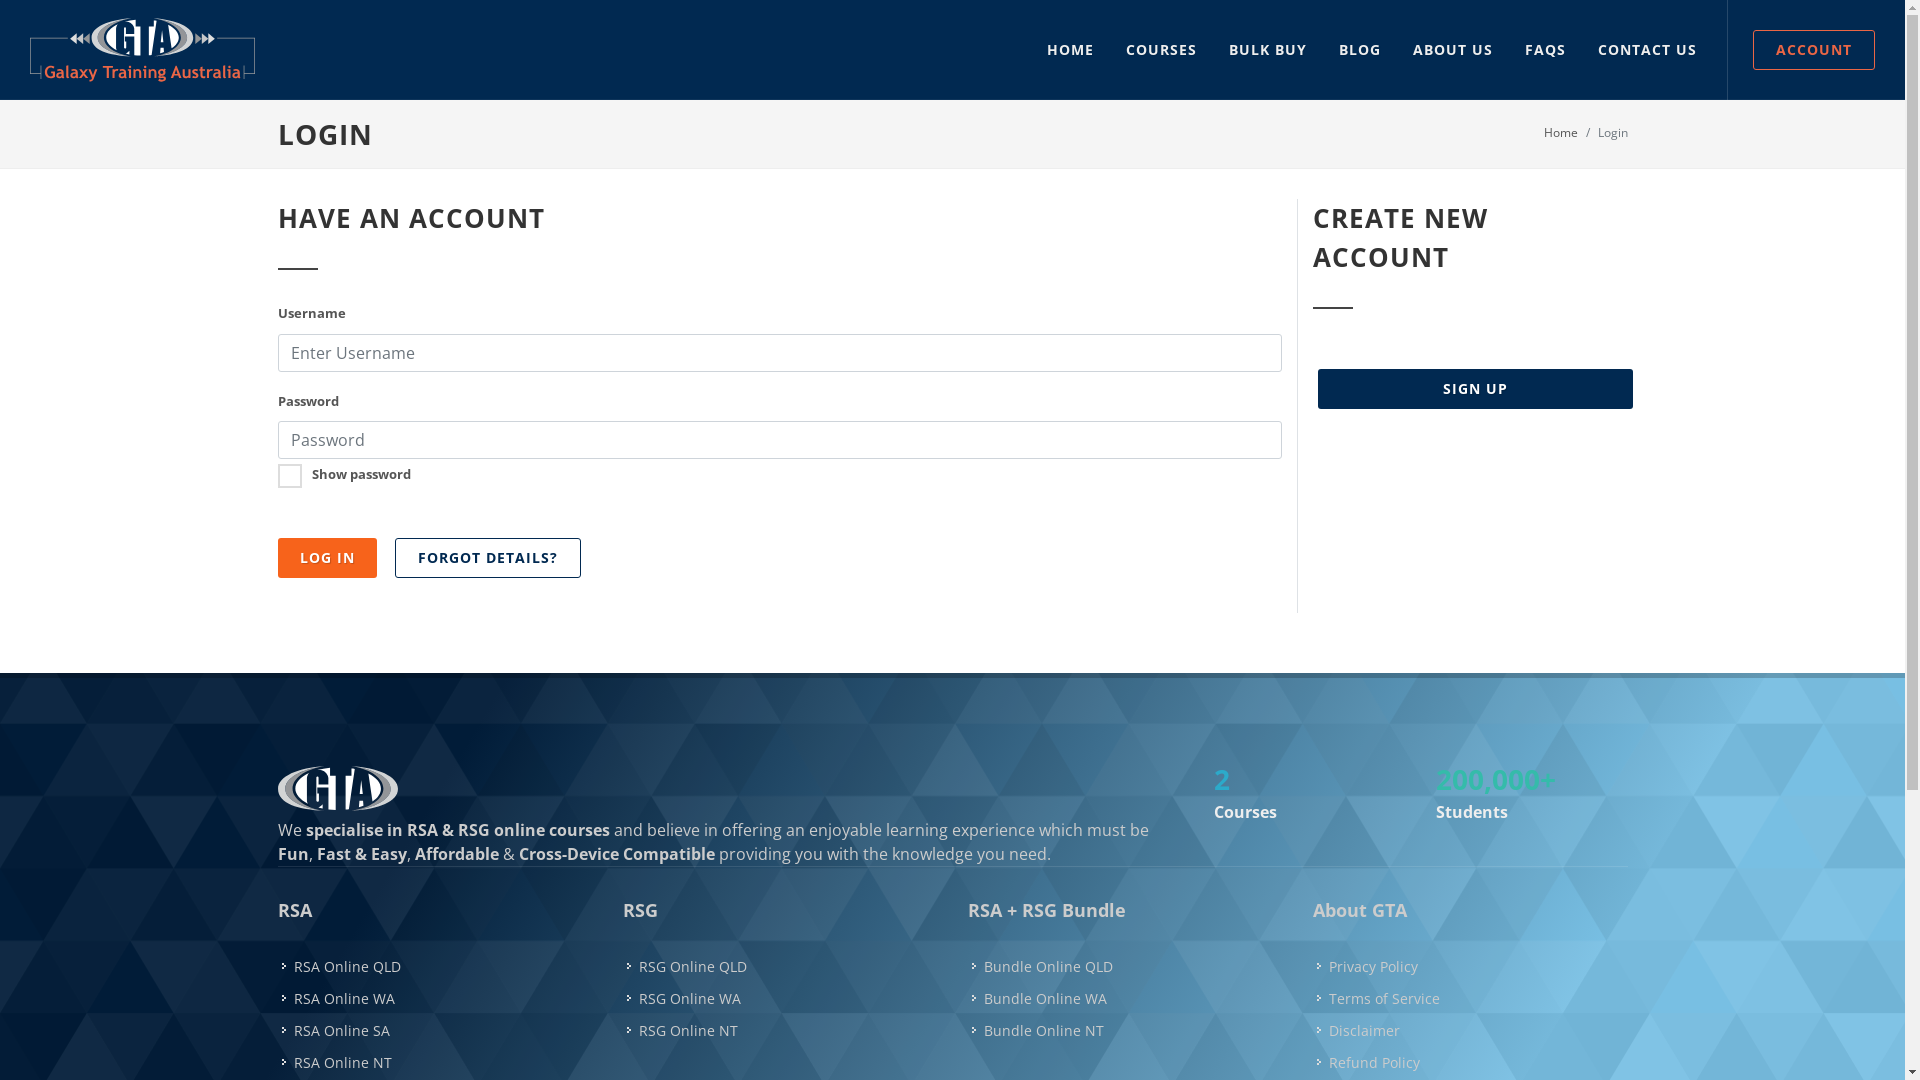 This screenshot has width=1920, height=1080. What do you see at coordinates (328, 558) in the screenshot?
I see `Log In` at bounding box center [328, 558].